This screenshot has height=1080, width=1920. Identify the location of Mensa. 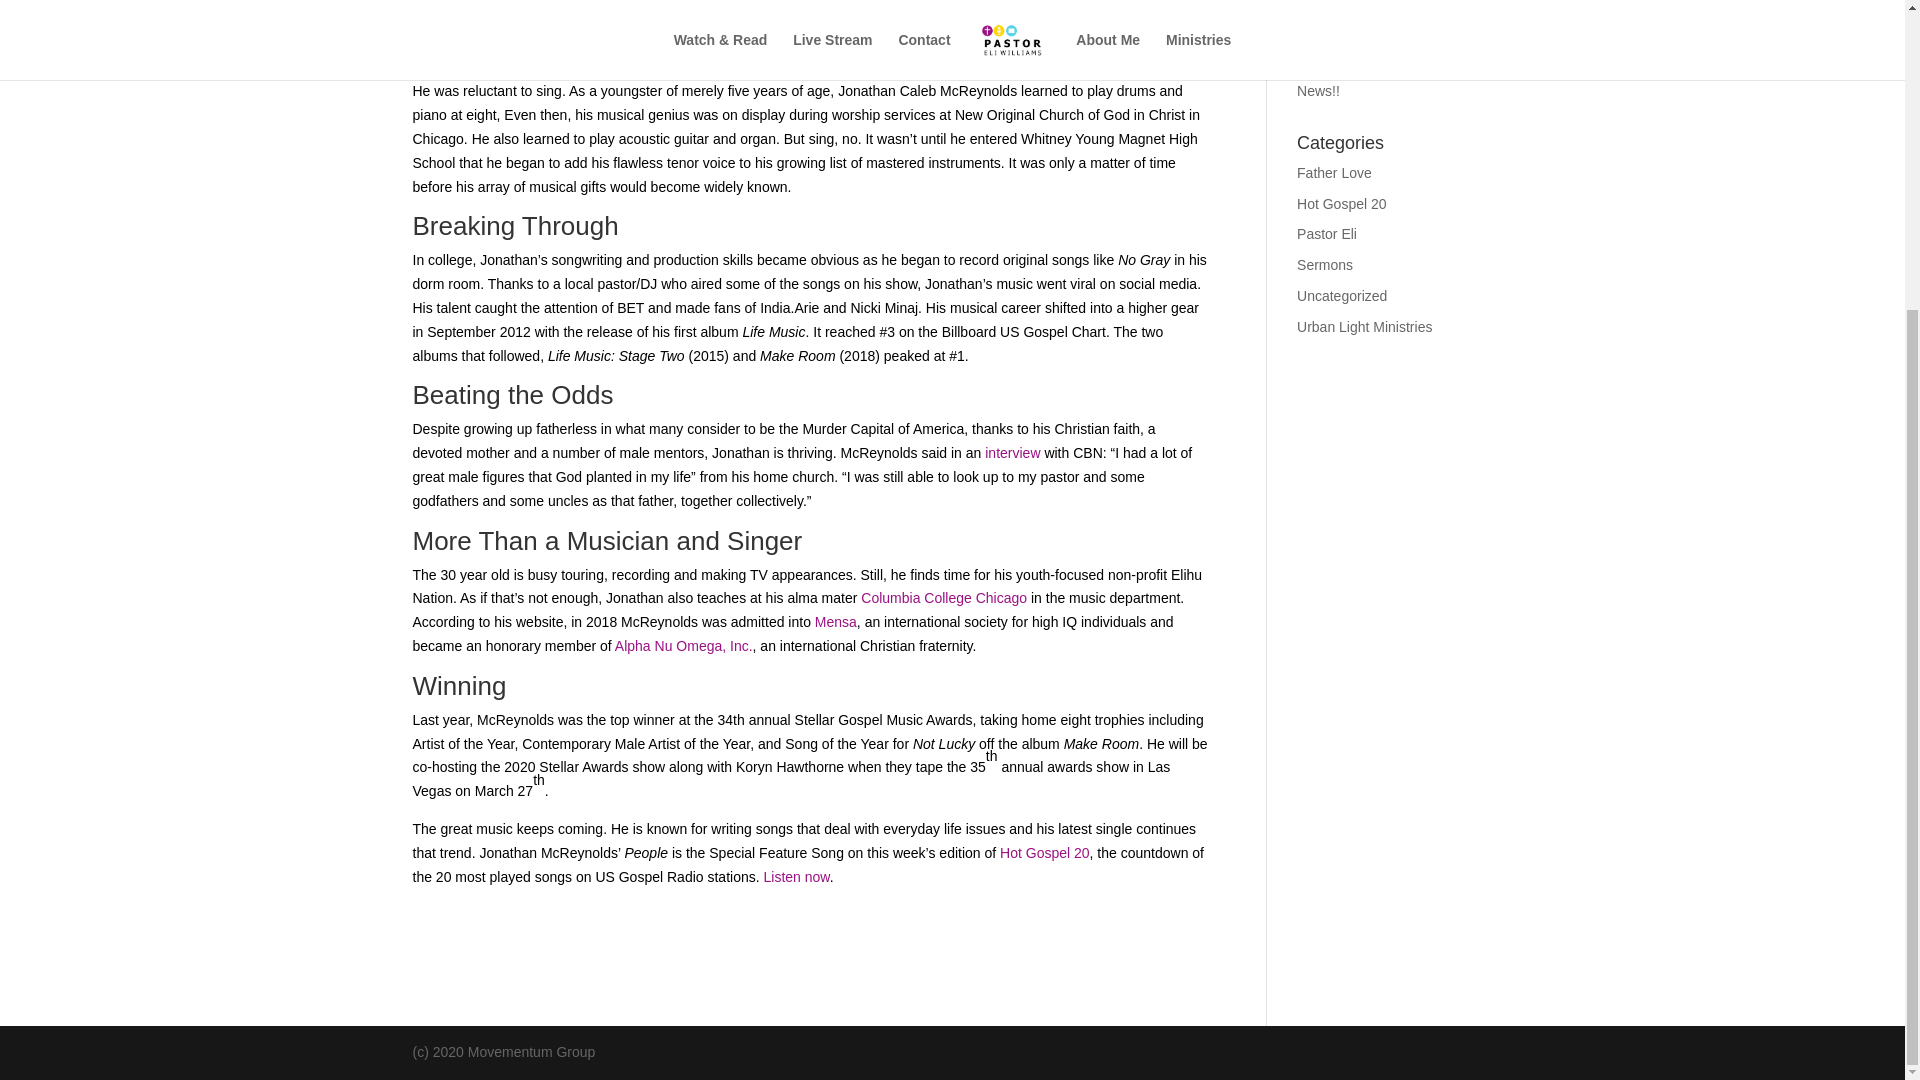
(835, 622).